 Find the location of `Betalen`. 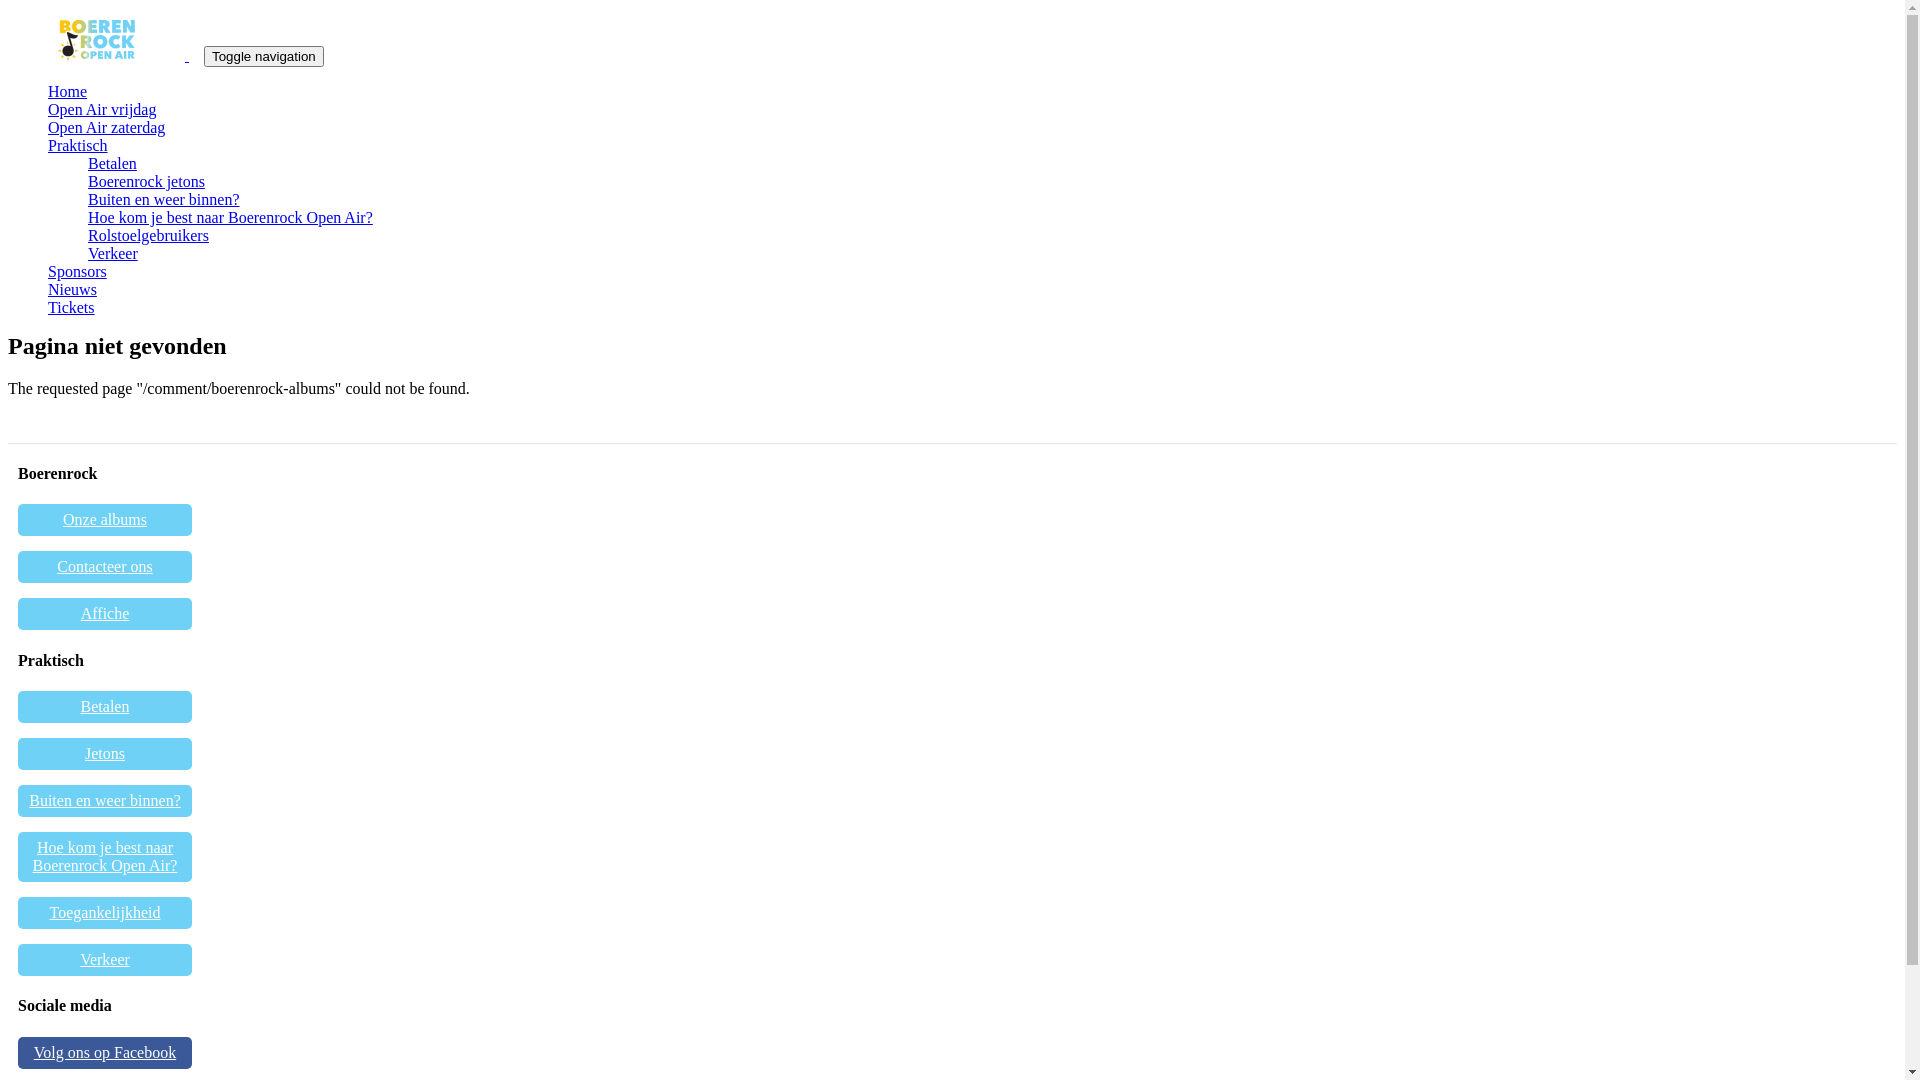

Betalen is located at coordinates (105, 707).